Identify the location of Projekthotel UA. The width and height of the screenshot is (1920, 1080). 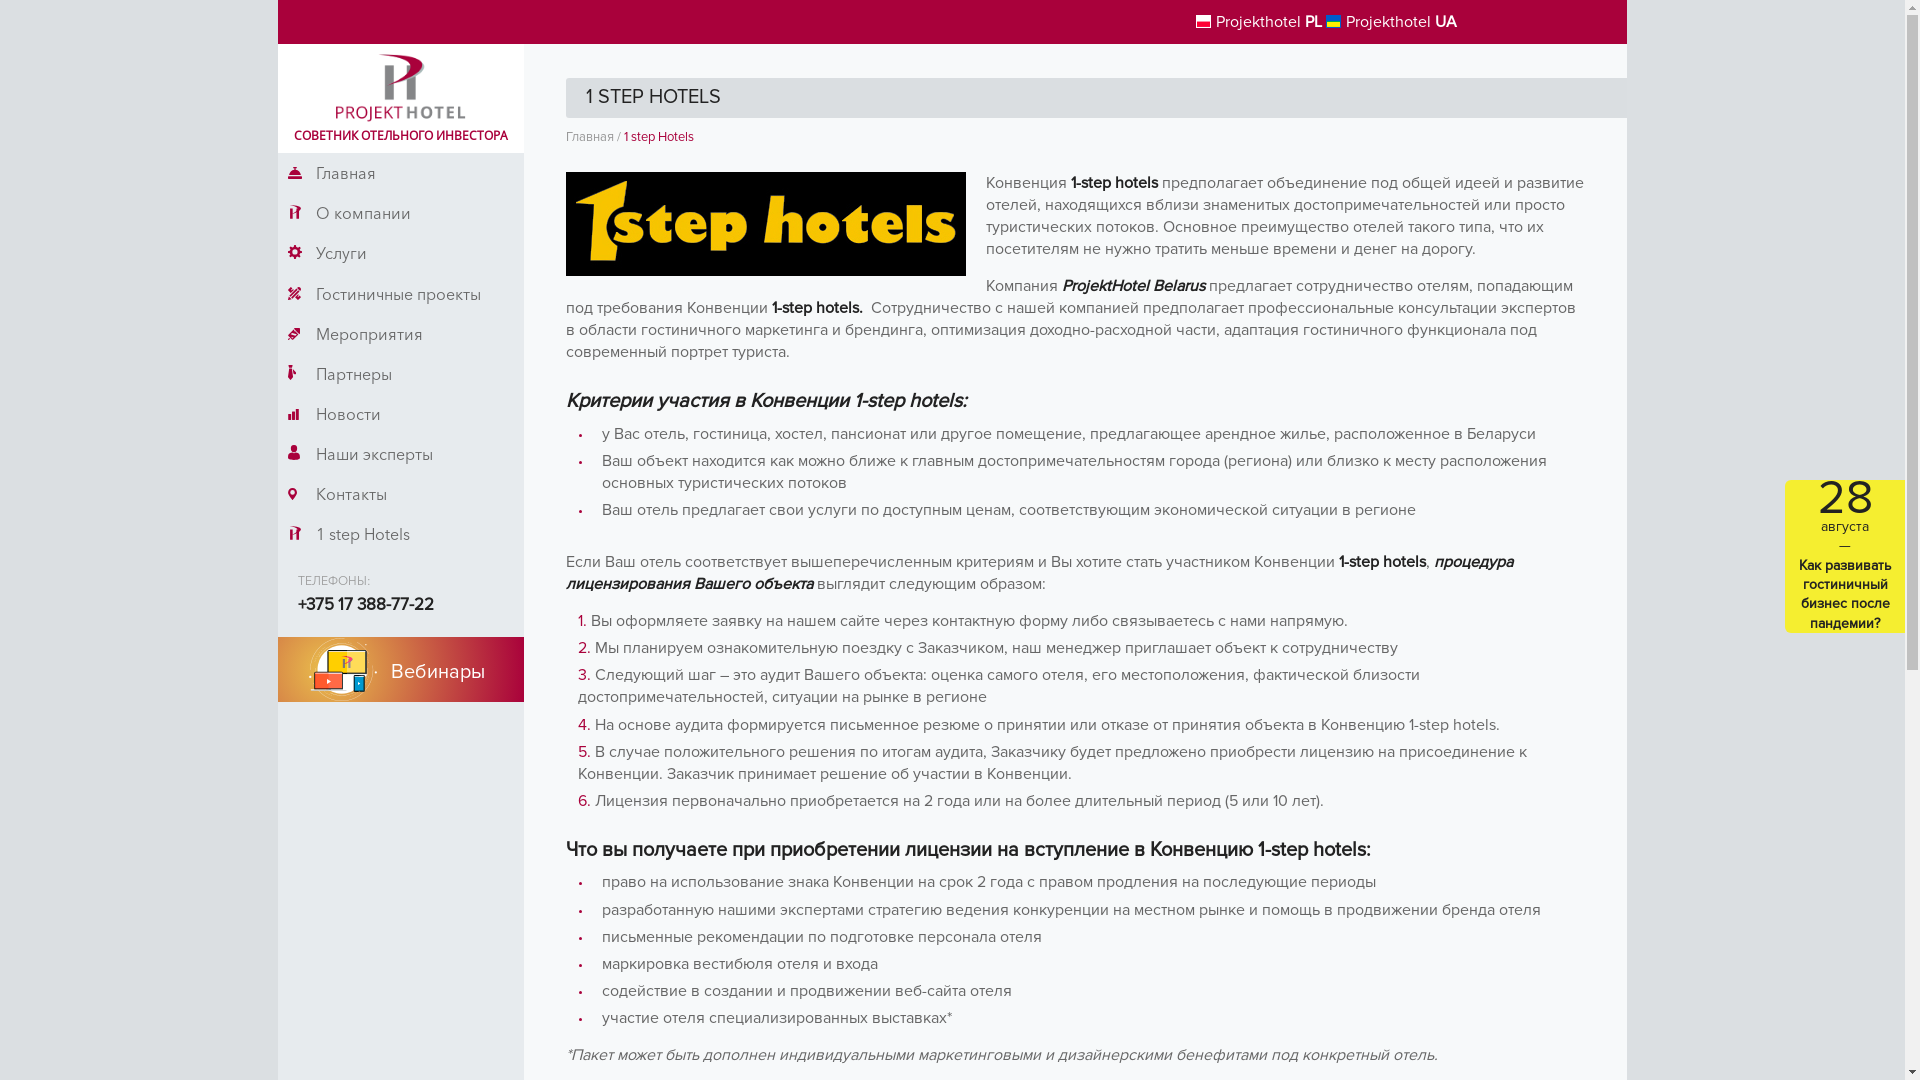
(1392, 22).